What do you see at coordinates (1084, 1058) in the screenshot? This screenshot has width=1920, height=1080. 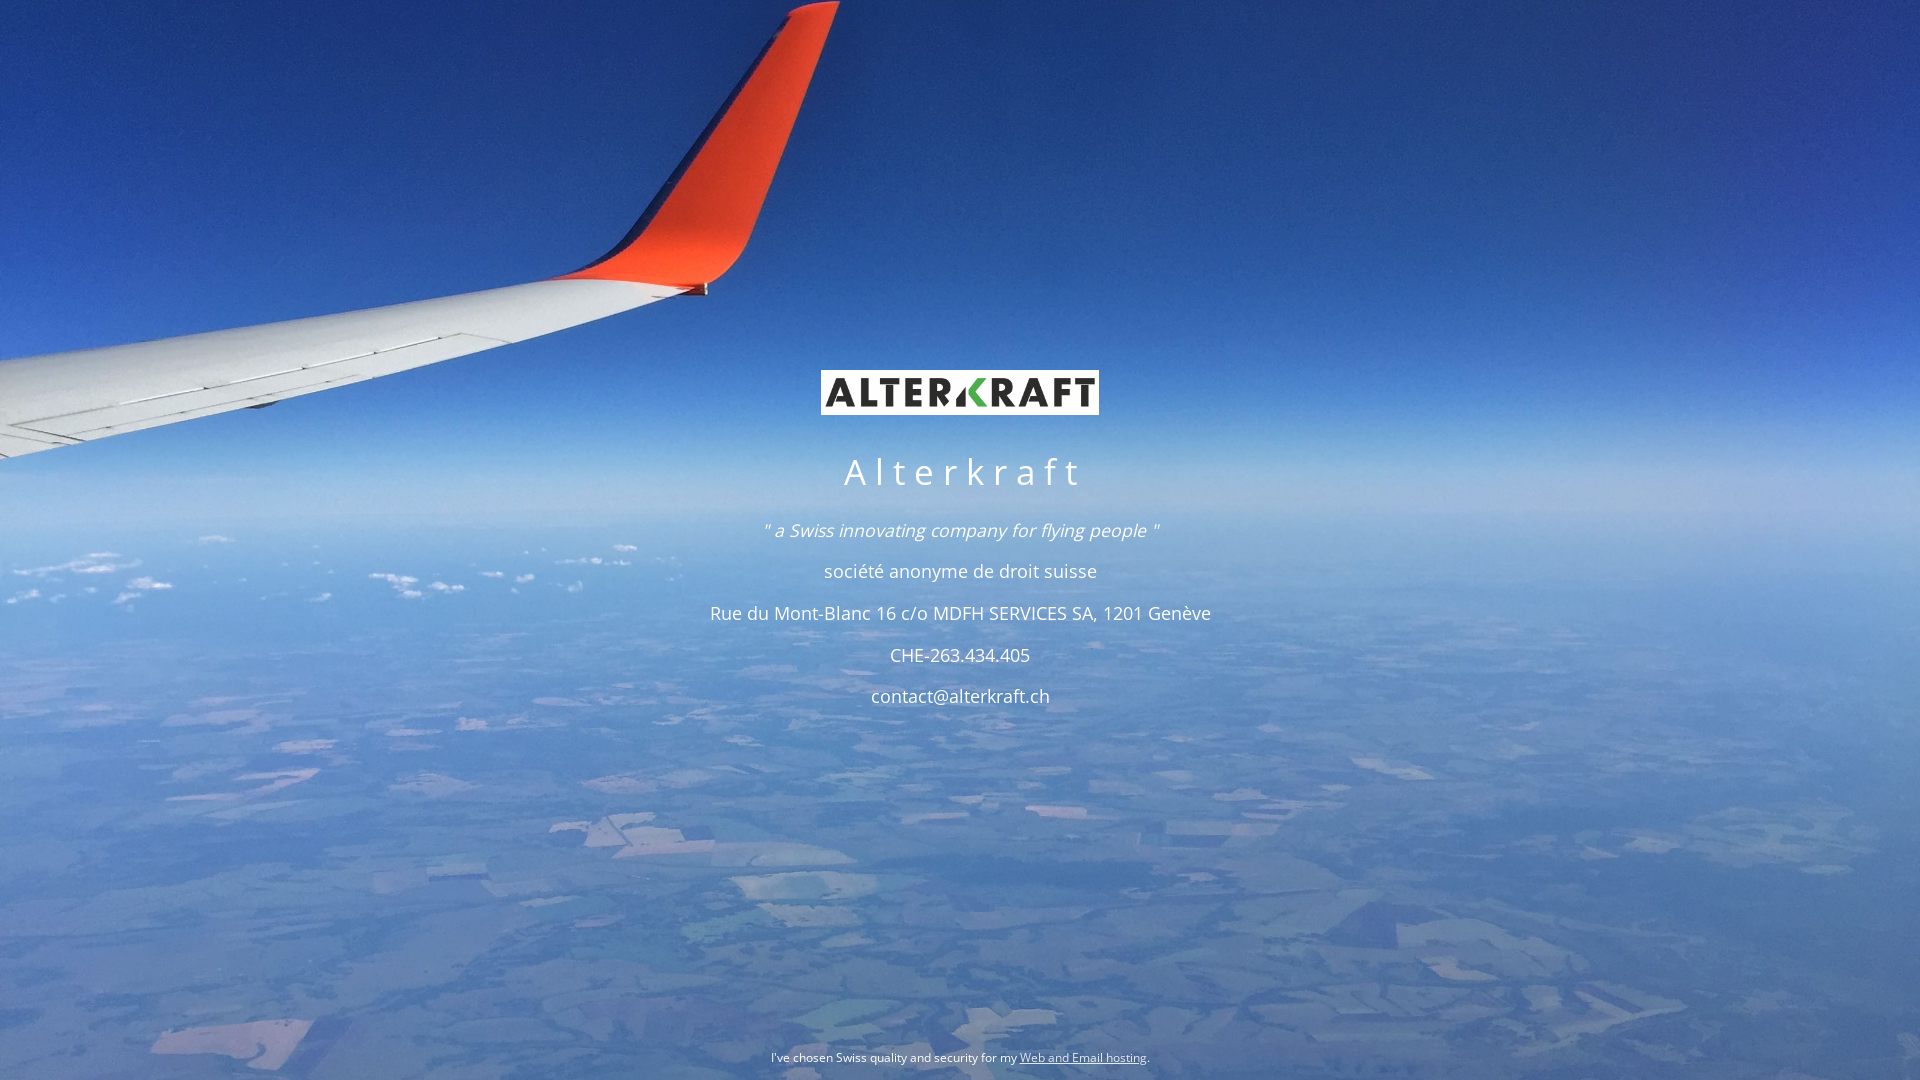 I see `Web and Email hosting` at bounding box center [1084, 1058].